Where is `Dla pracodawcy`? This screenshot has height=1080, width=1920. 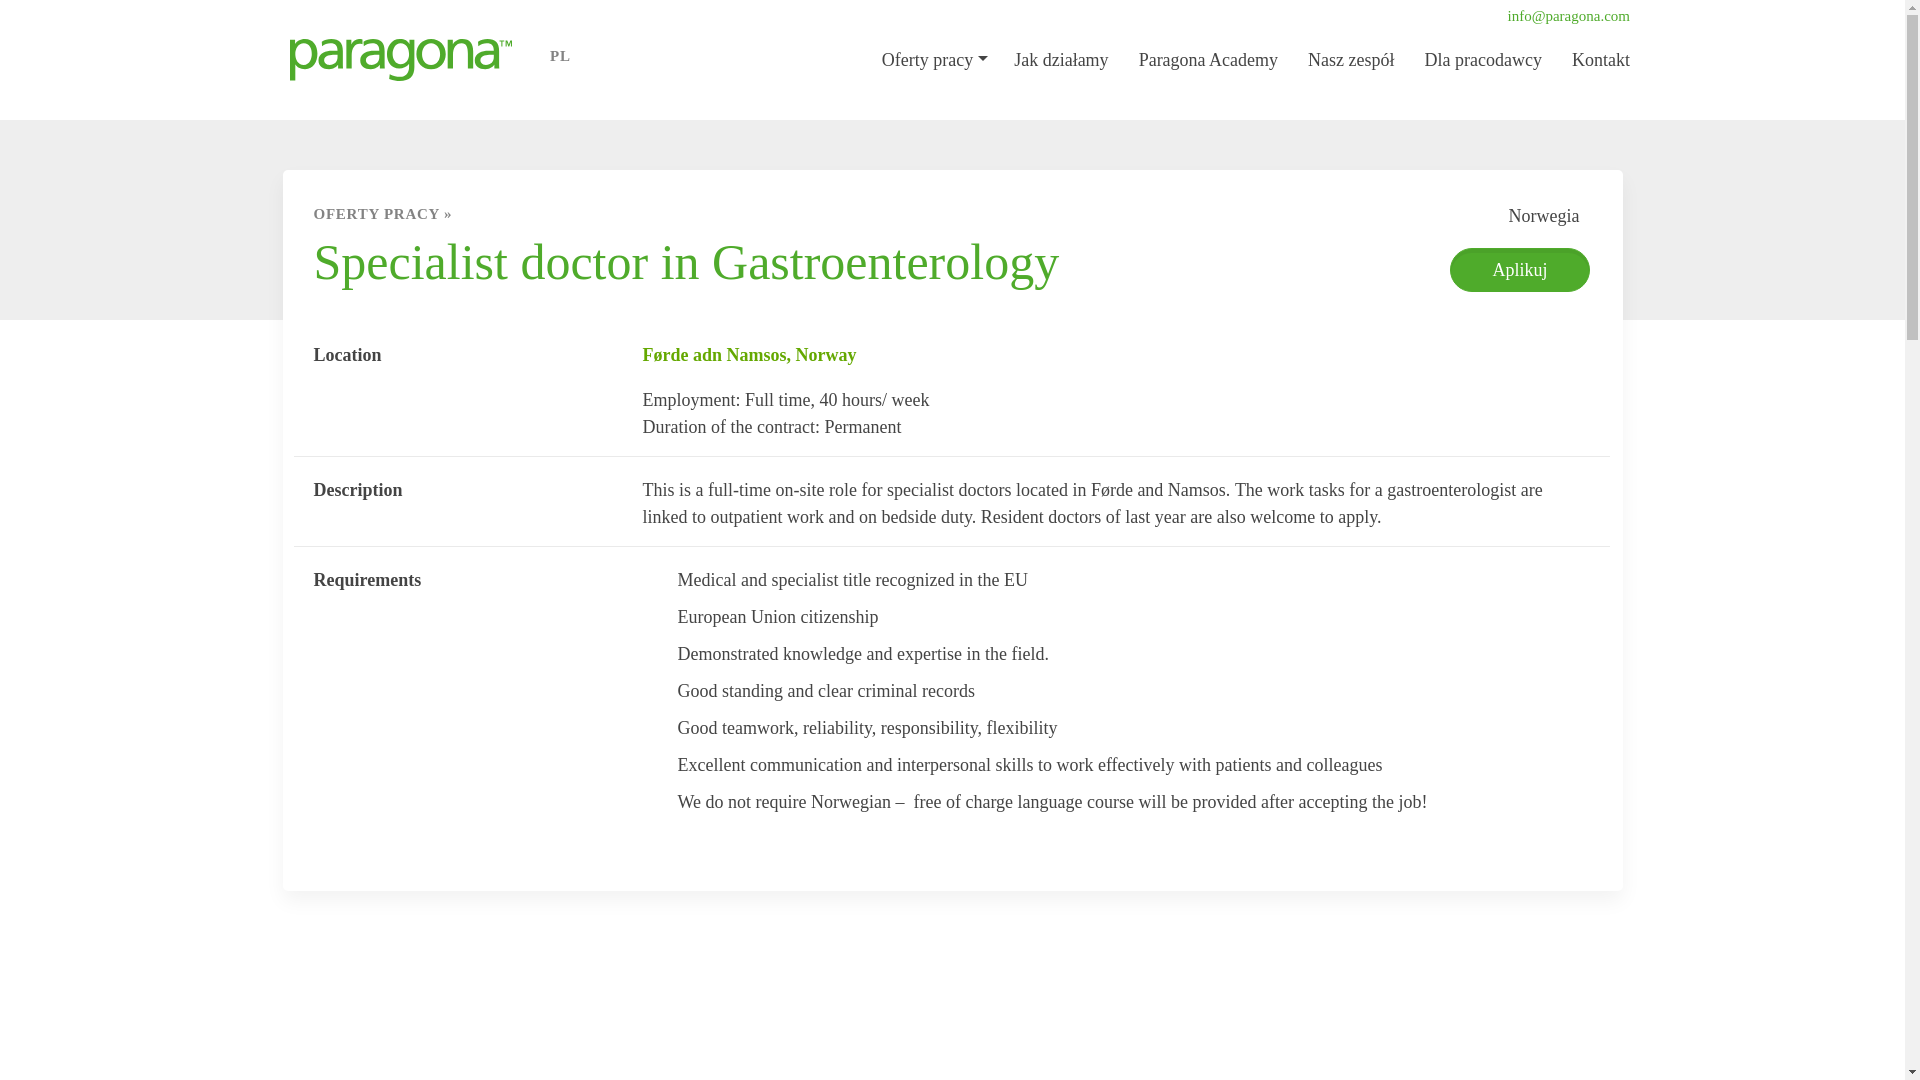
Dla pracodawcy is located at coordinates (1484, 60).